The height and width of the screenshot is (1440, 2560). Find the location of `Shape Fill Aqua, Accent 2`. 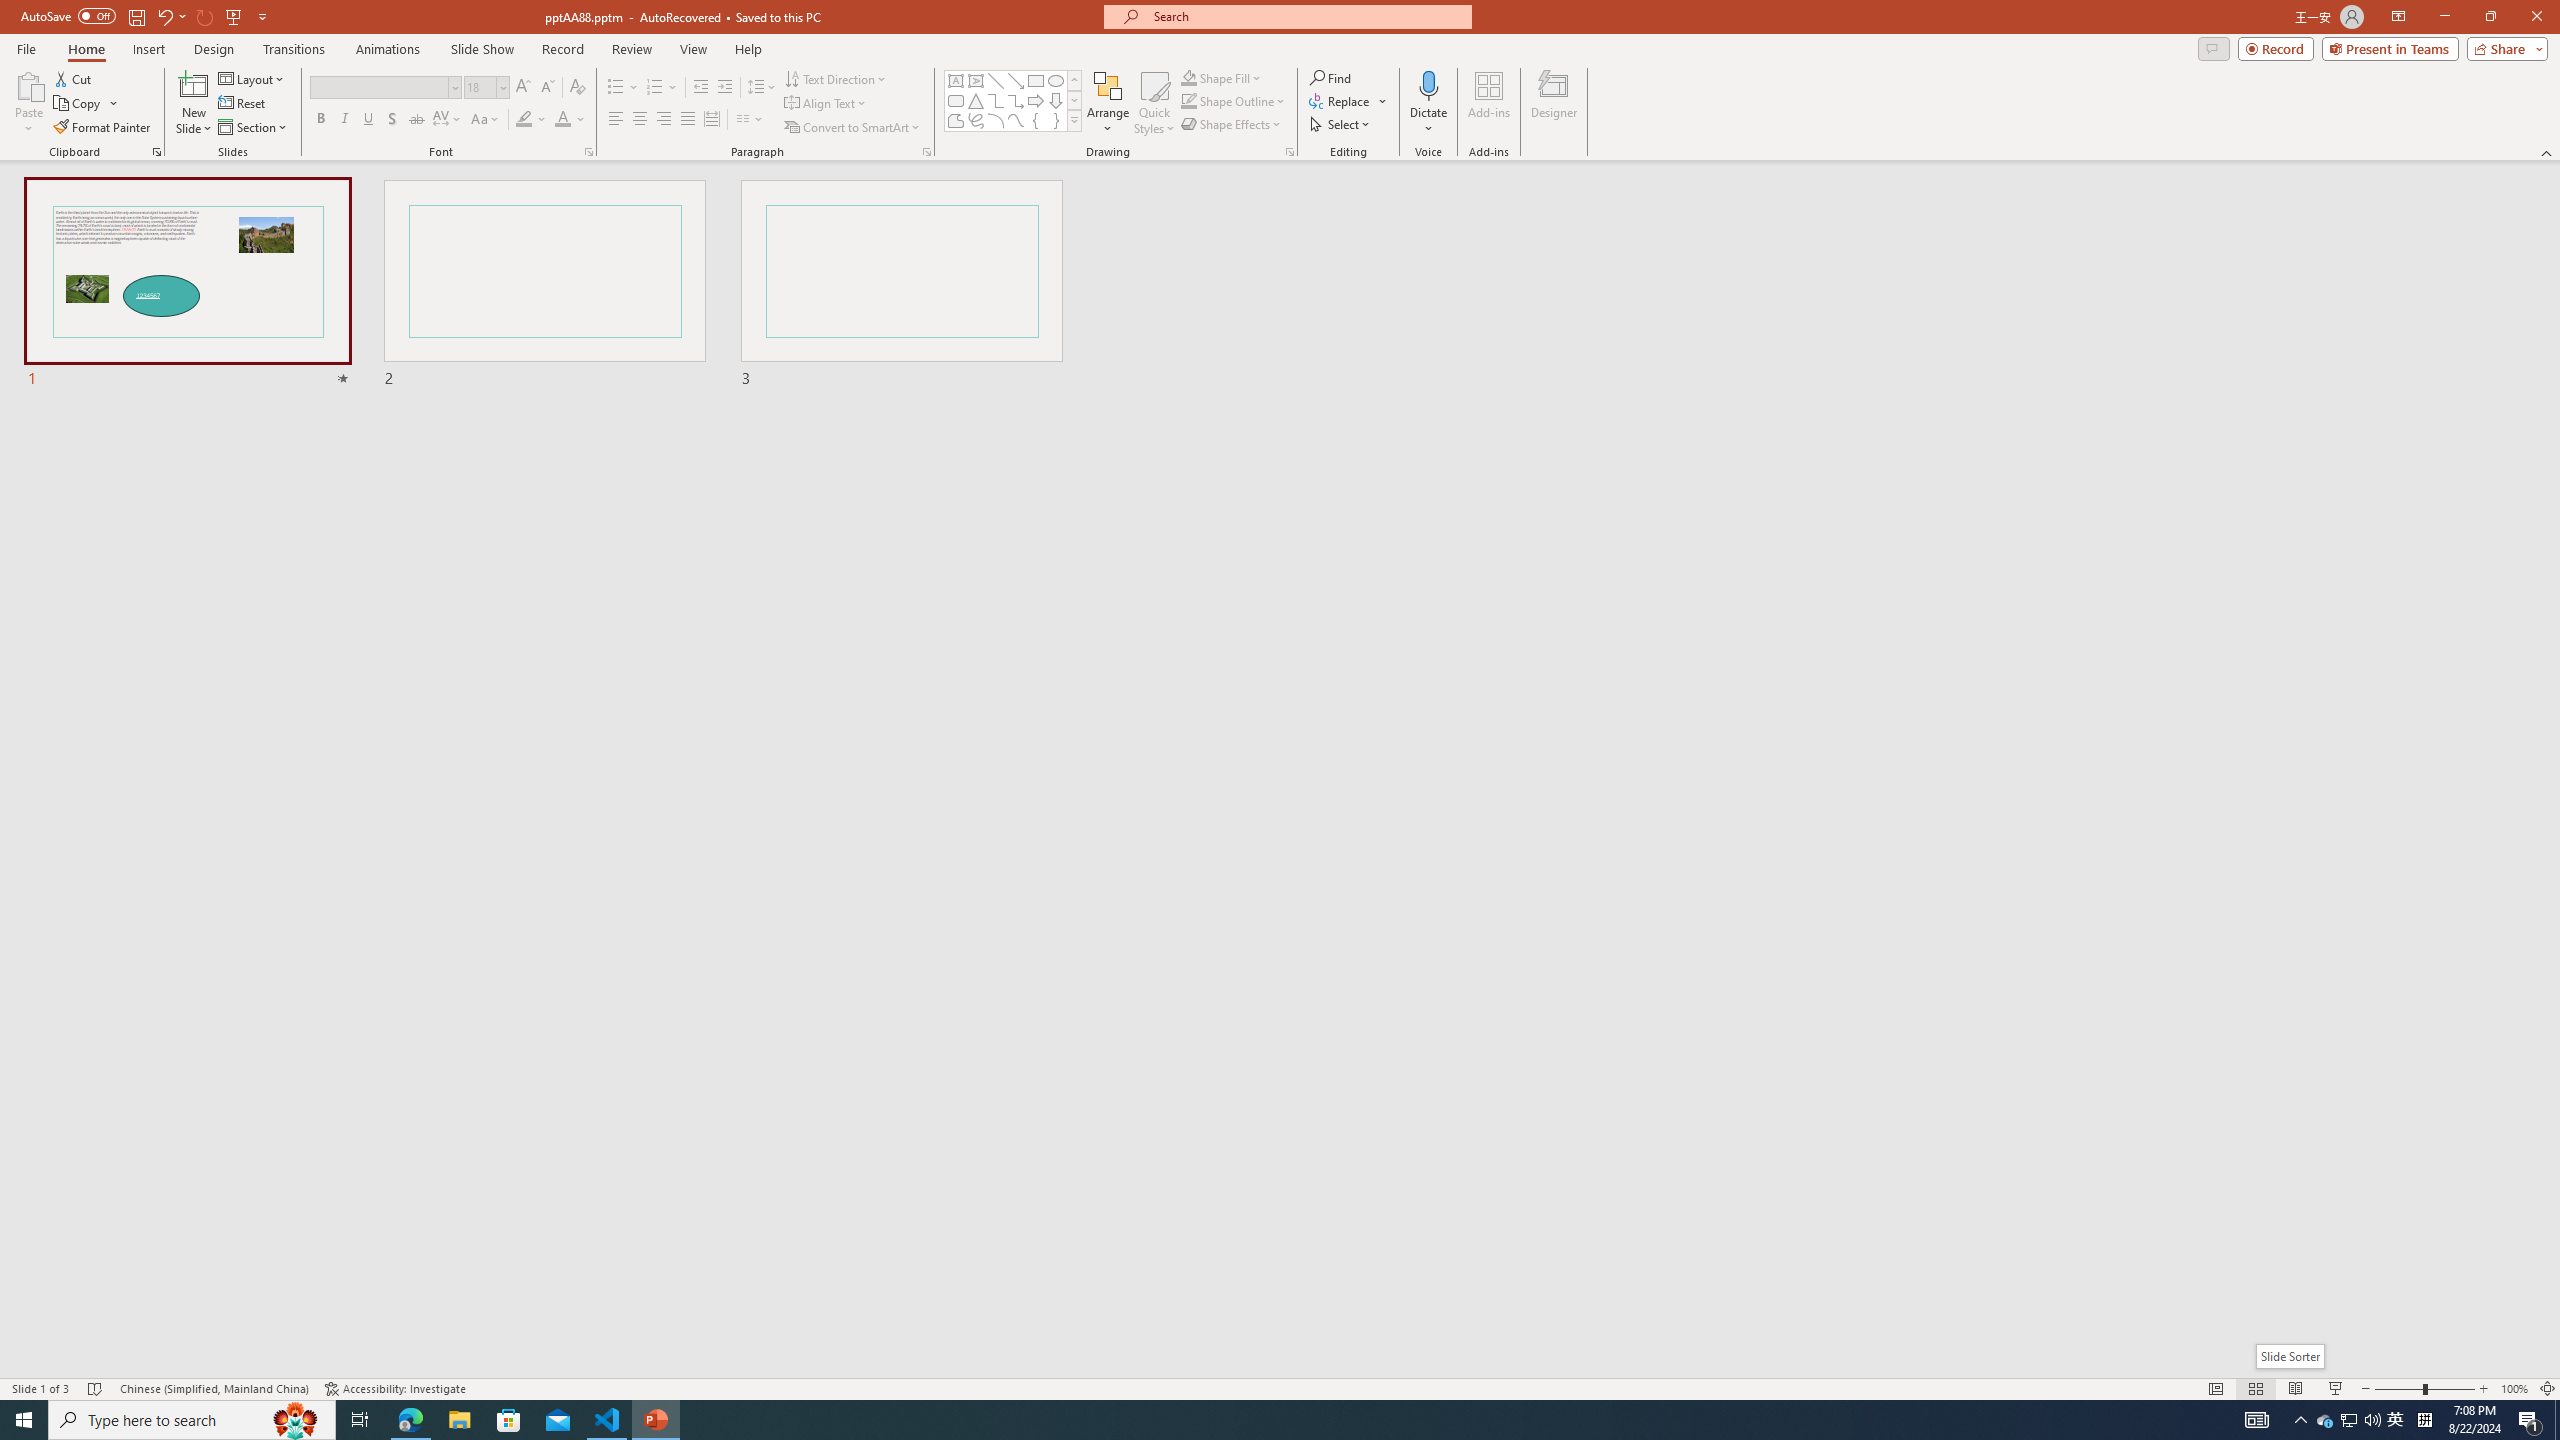

Shape Fill Aqua, Accent 2 is located at coordinates (1188, 78).